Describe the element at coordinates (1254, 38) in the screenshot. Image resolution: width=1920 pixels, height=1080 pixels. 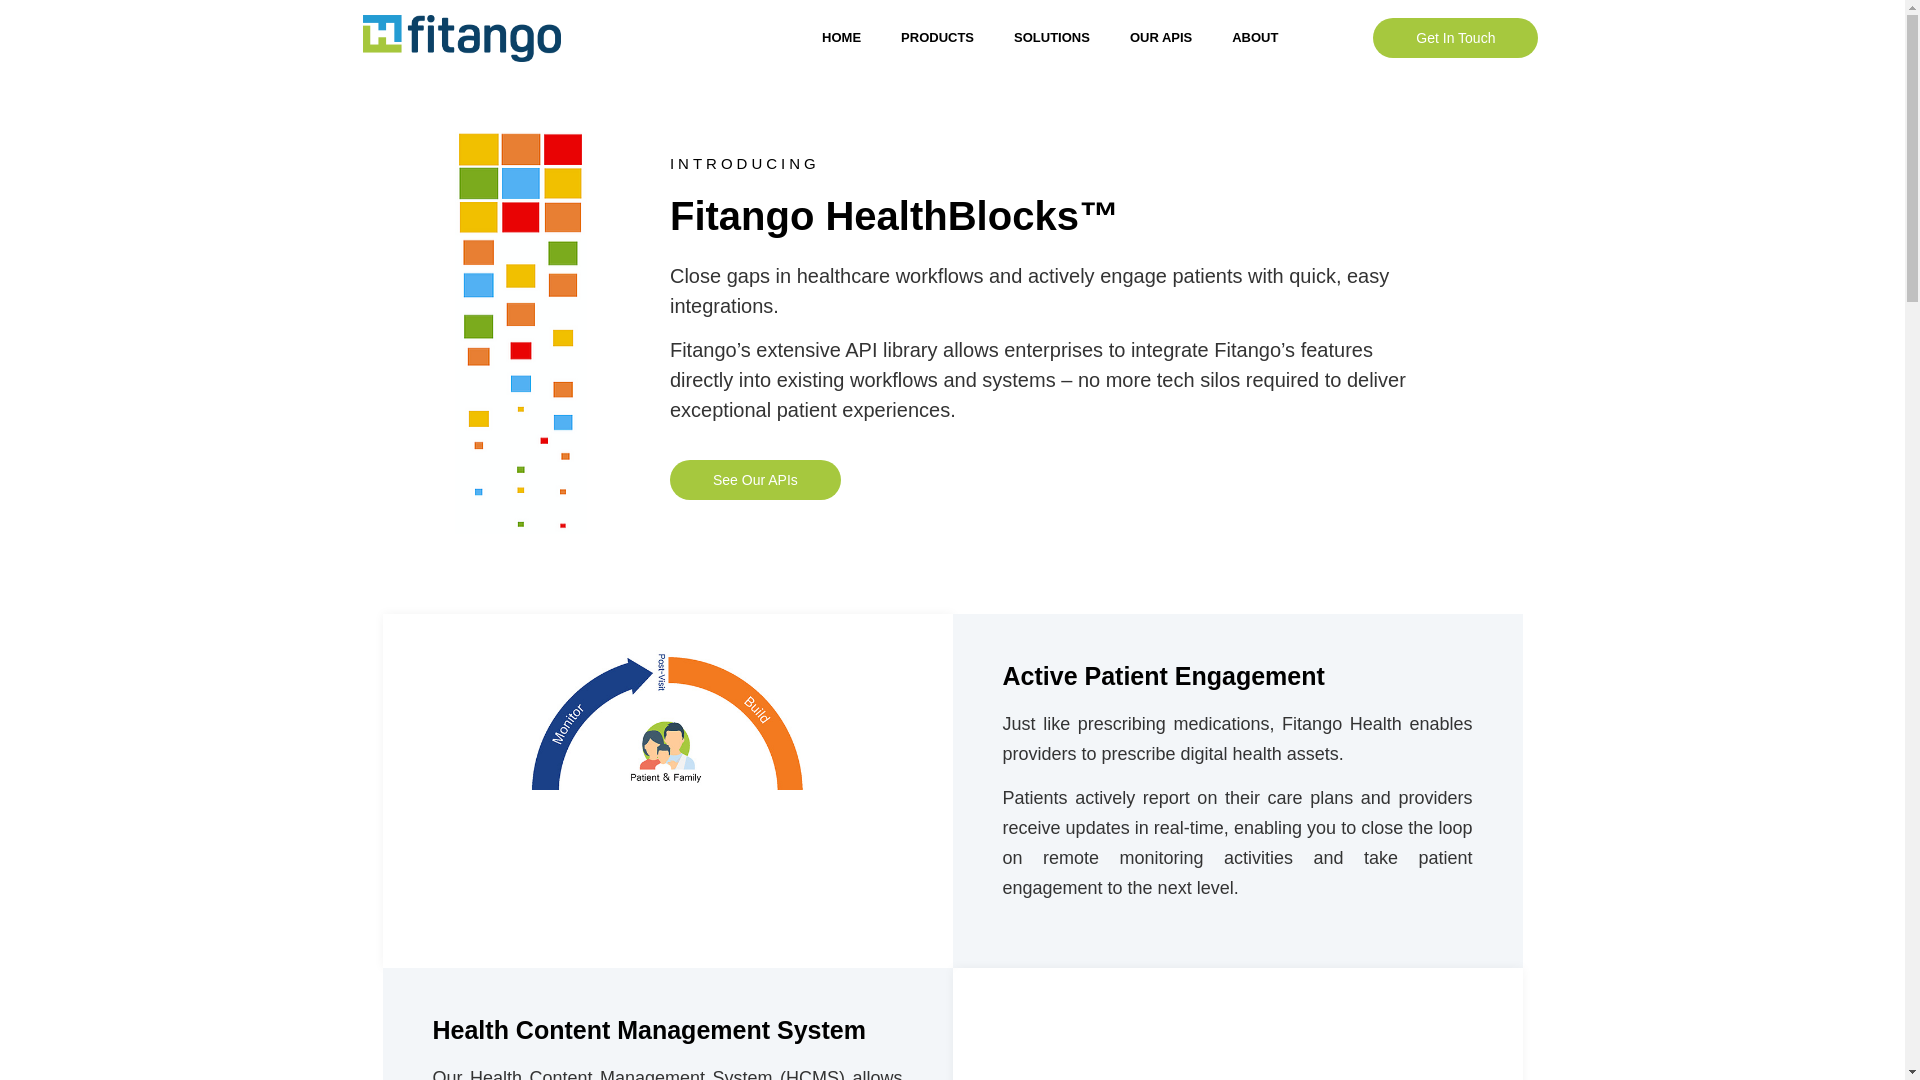
I see `ABOUT` at that location.